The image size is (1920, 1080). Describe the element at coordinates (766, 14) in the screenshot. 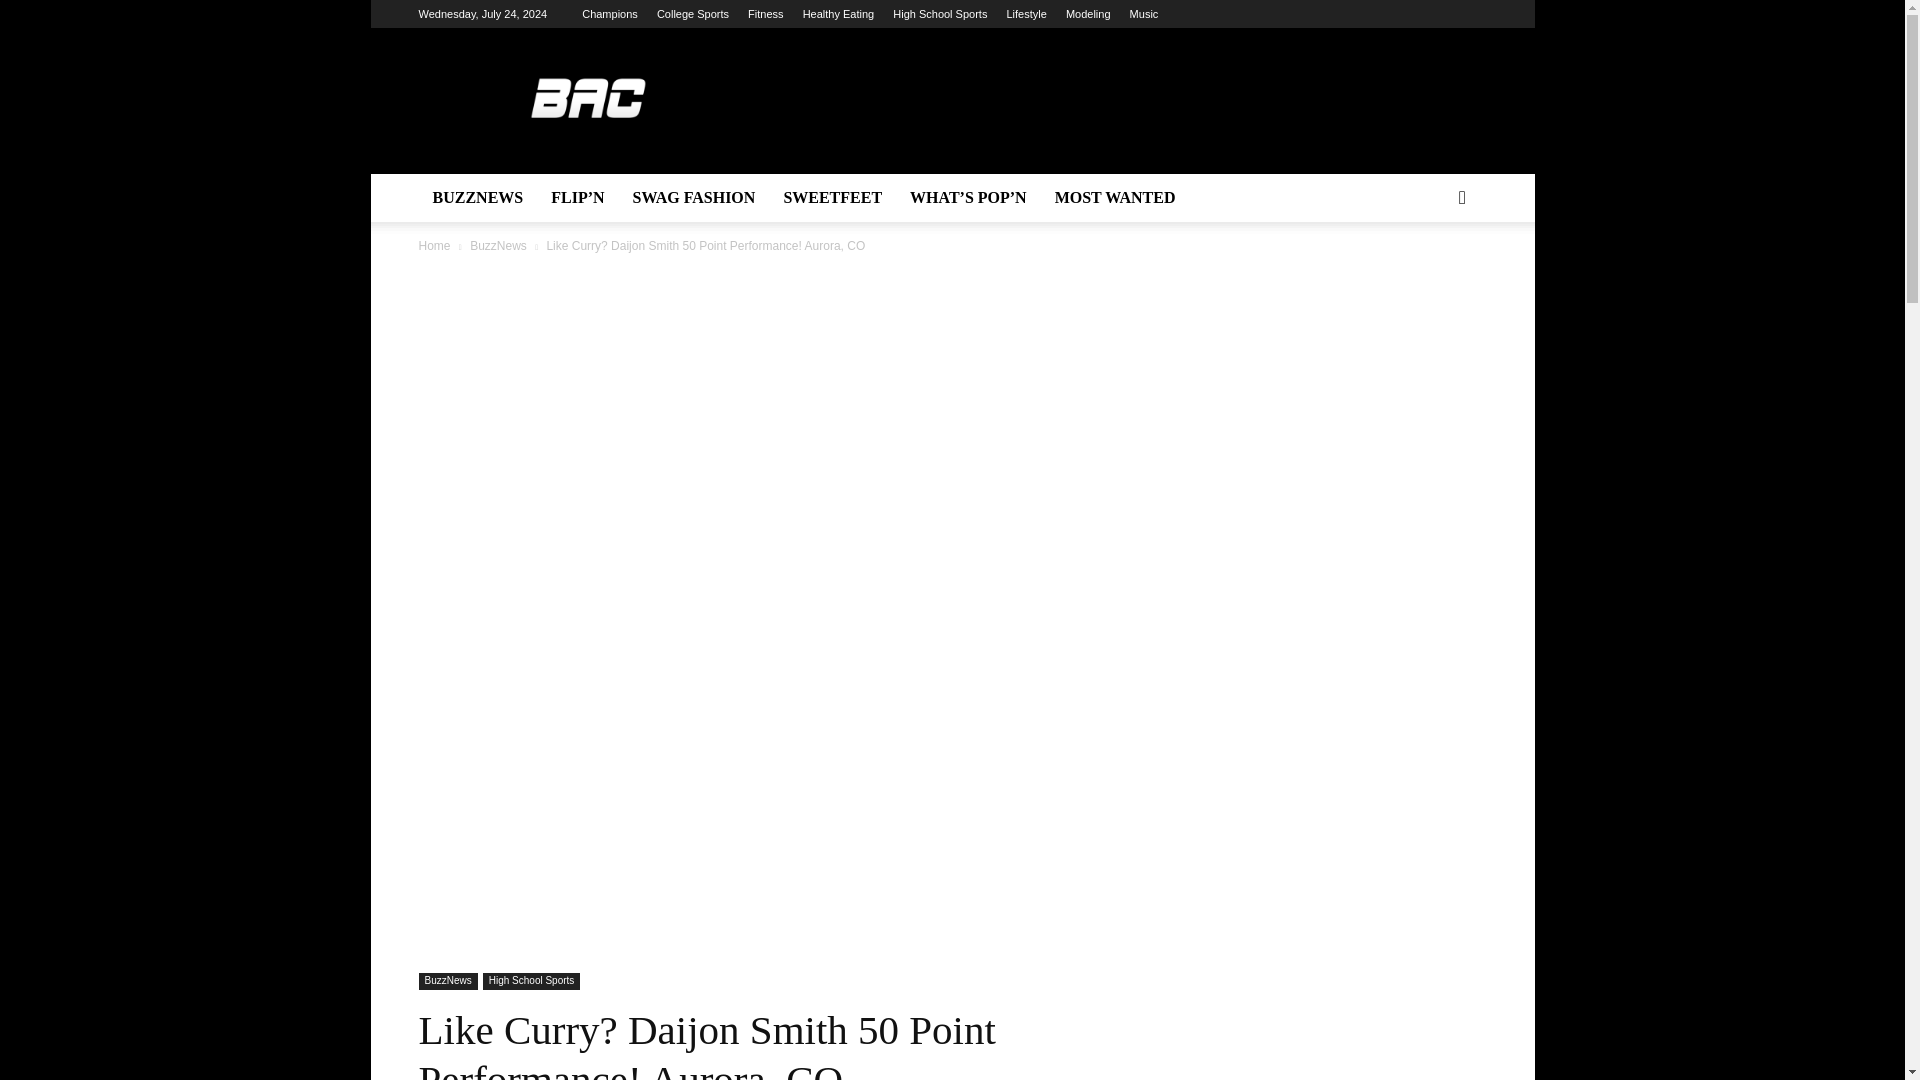

I see `Fitness` at that location.